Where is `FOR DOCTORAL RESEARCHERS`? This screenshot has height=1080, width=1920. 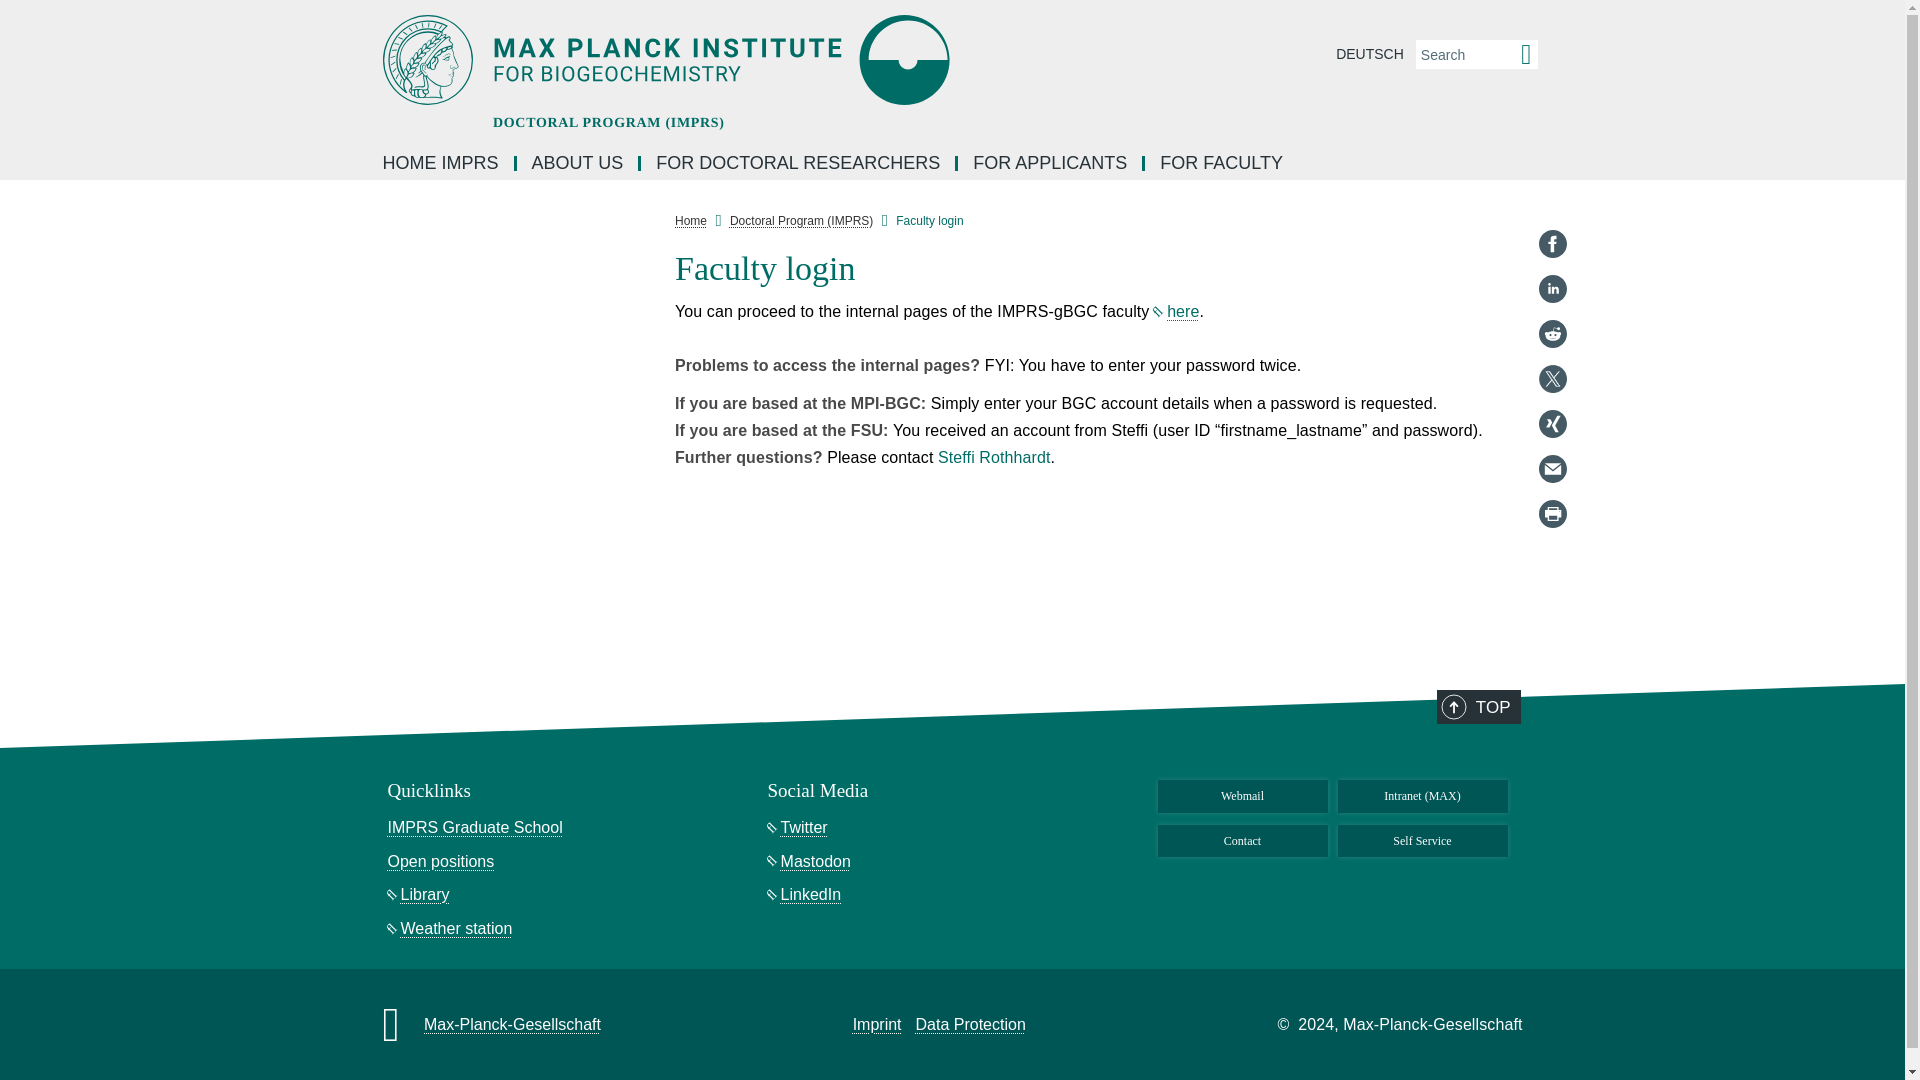
FOR DOCTORAL RESEARCHERS is located at coordinates (800, 162).